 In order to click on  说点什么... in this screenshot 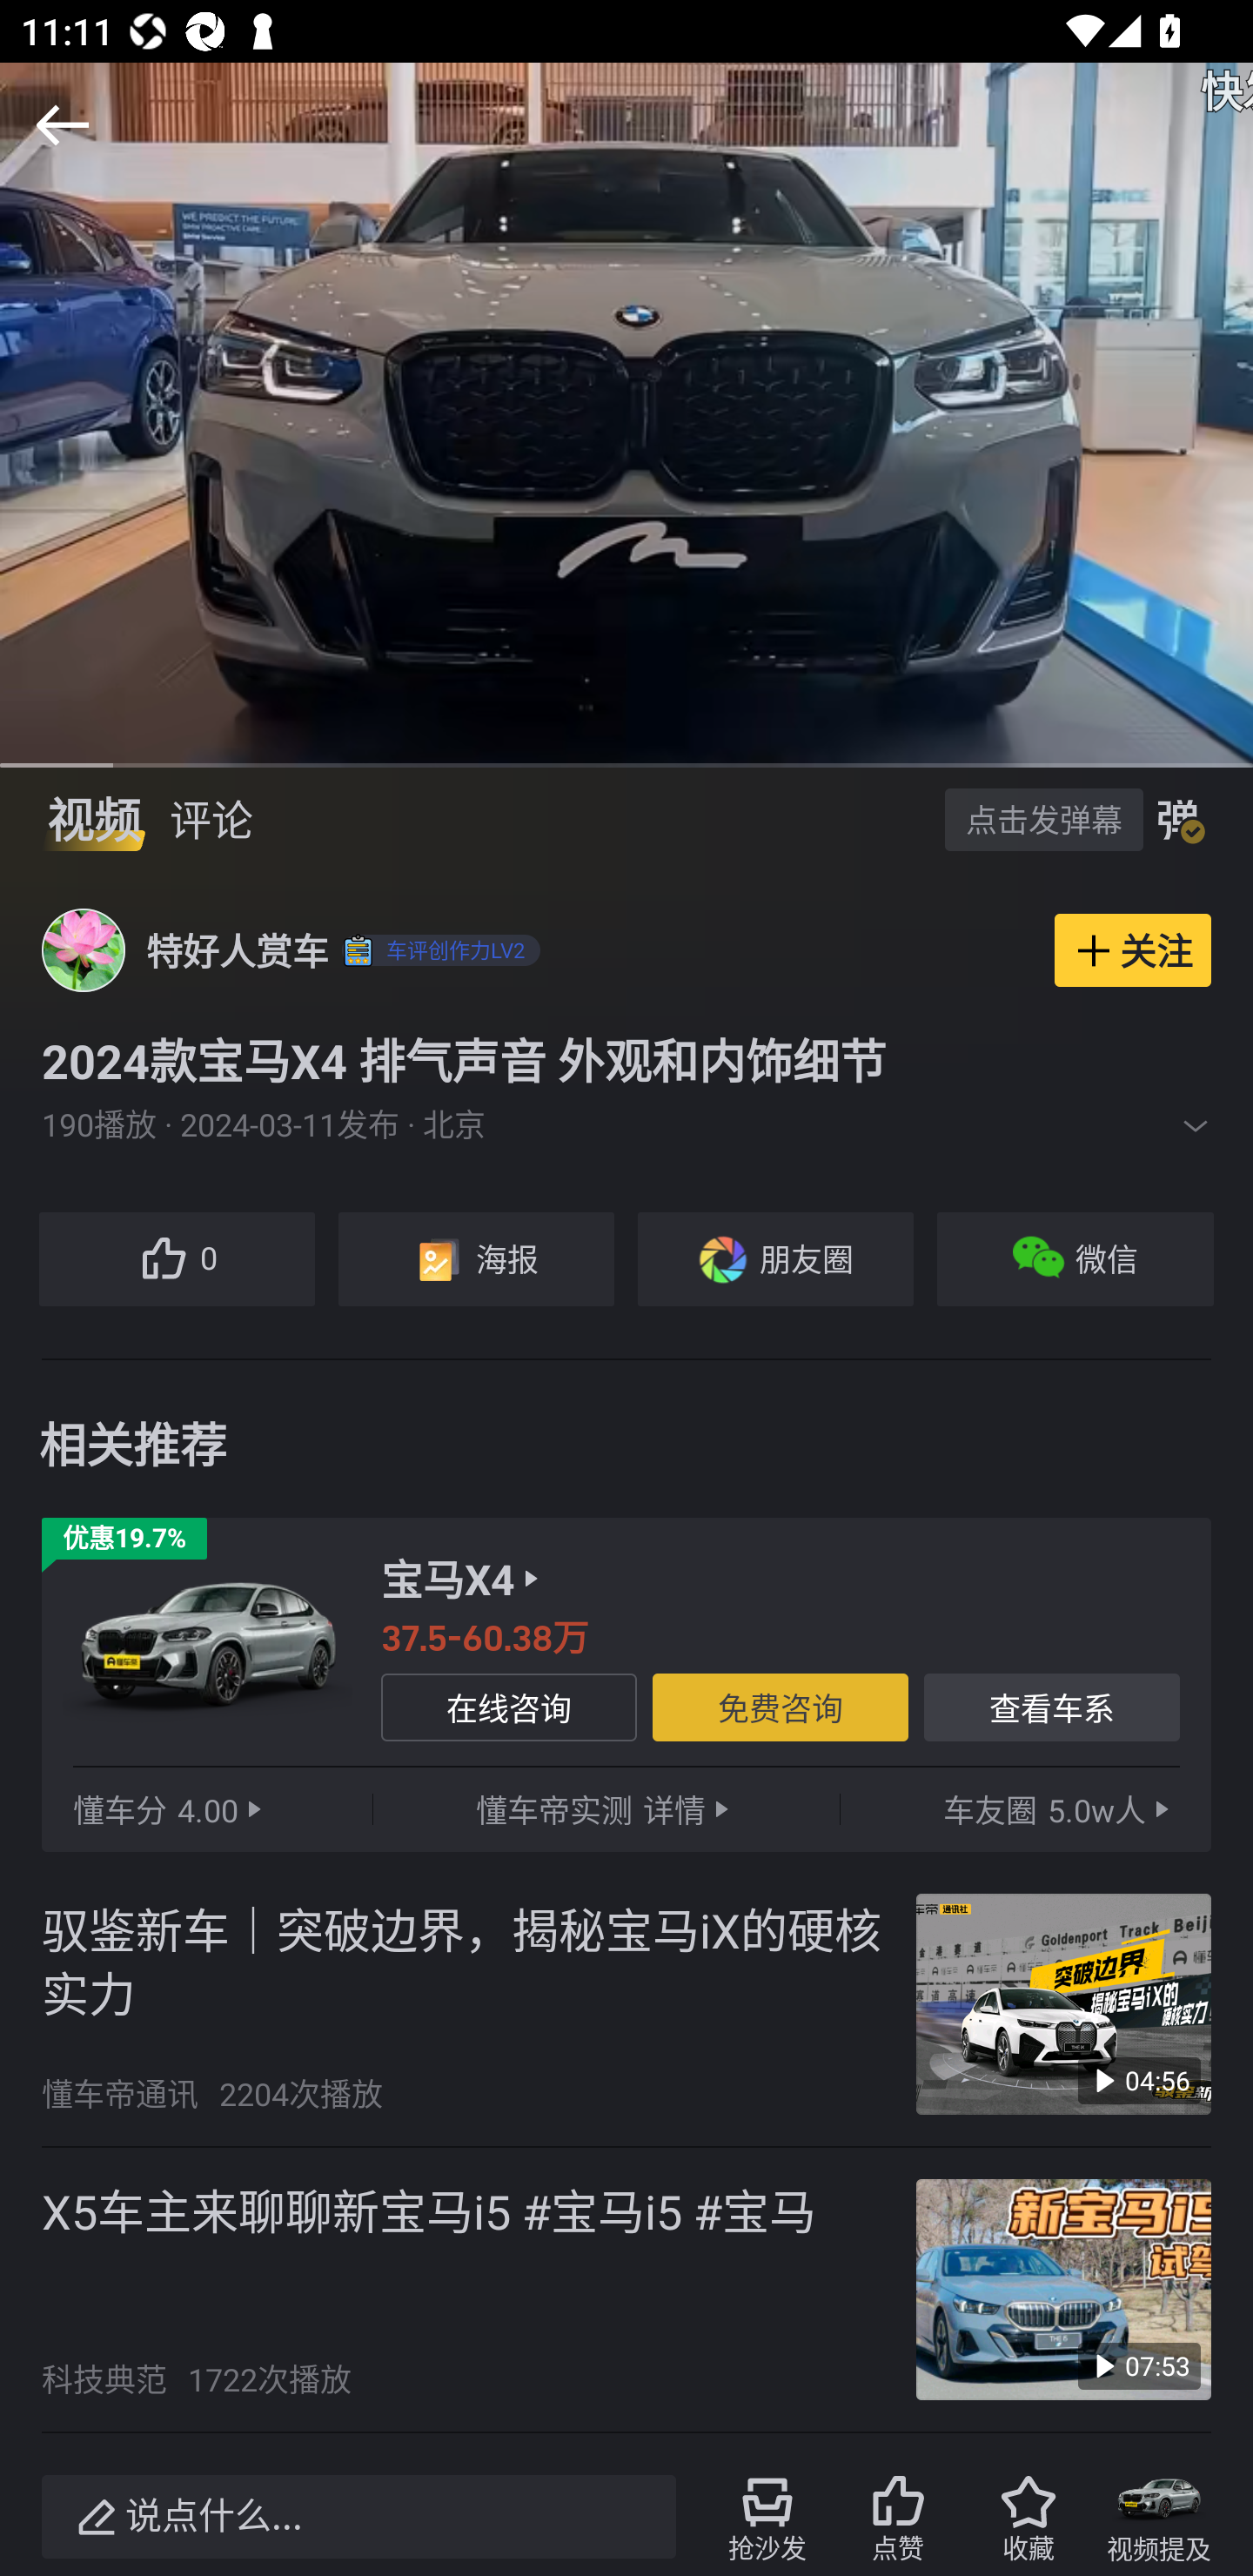, I will do `click(358, 2517)`.